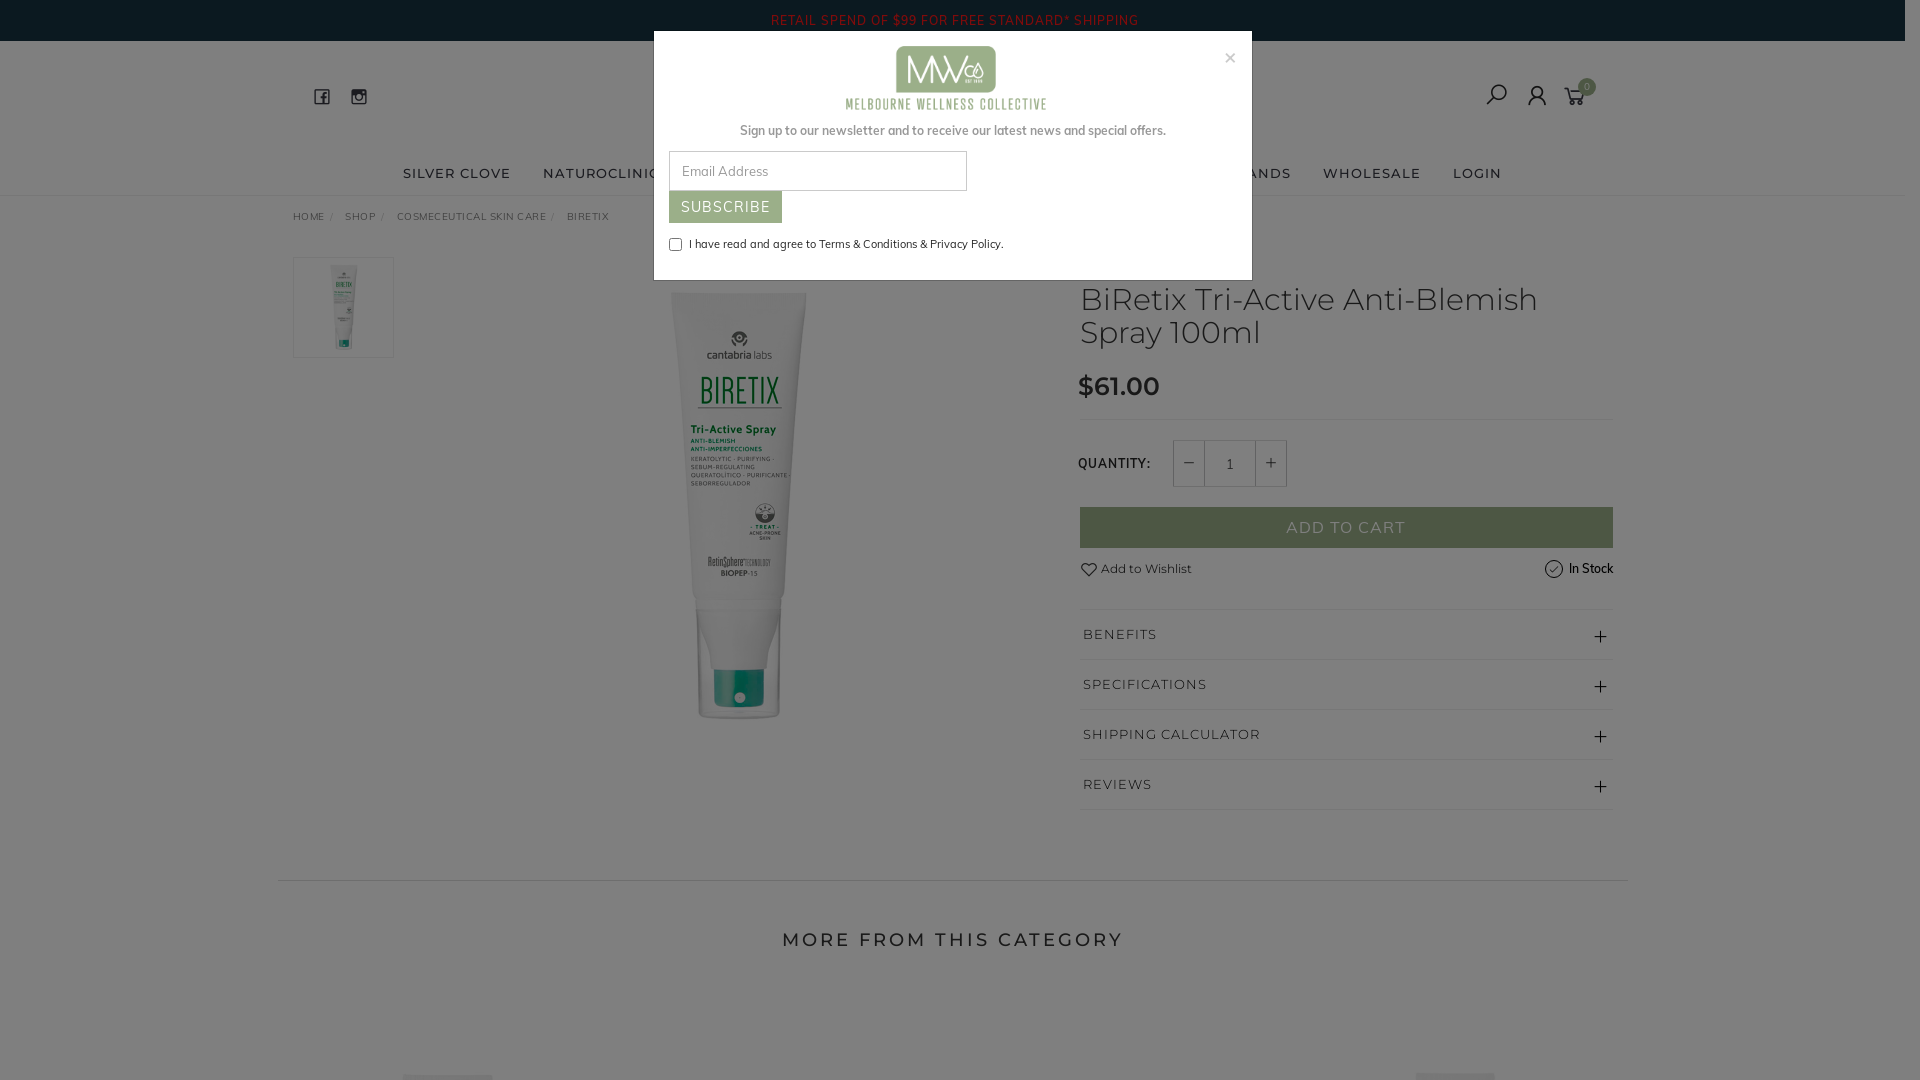 Image resolution: width=1920 pixels, height=1080 pixels. Describe the element at coordinates (457, 173) in the screenshot. I see `SILVER CLOVE` at that location.